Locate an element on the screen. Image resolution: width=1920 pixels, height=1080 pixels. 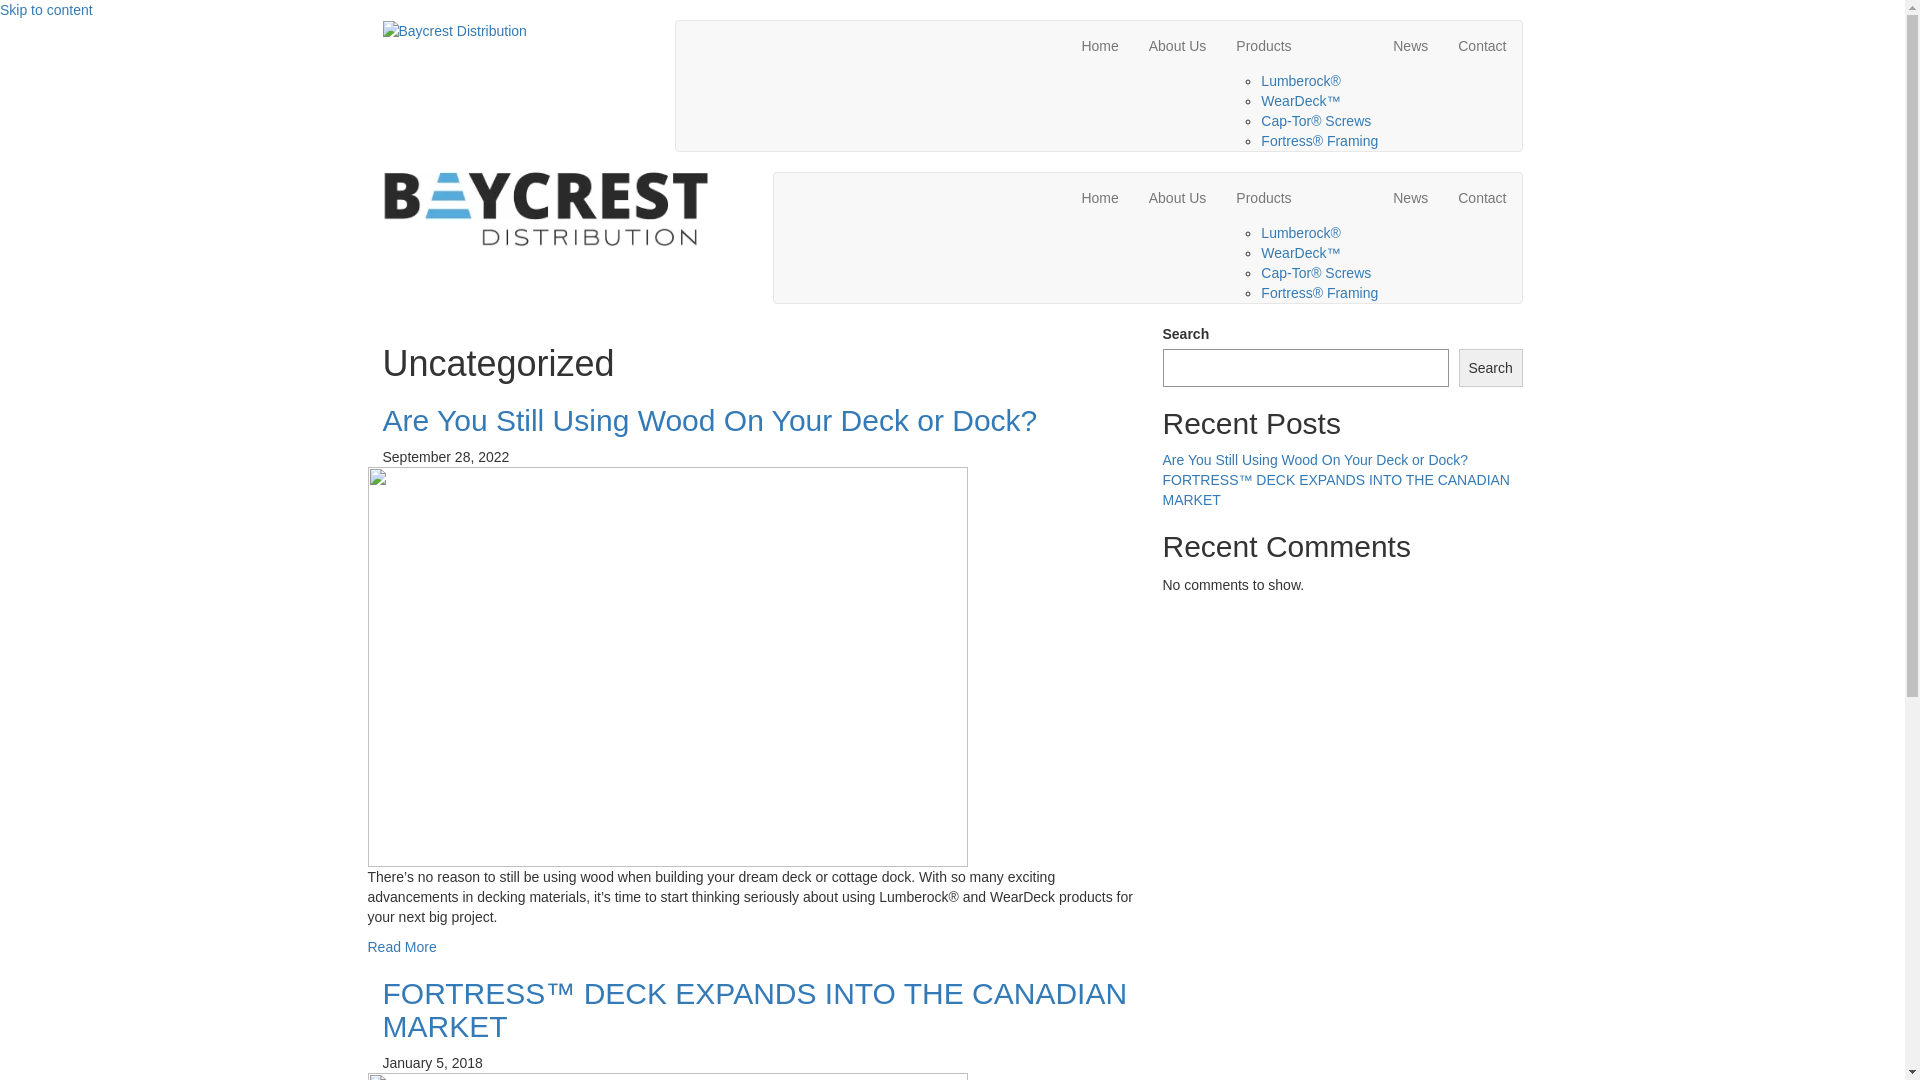
Are You Still Using Wood On Your Deck or Dock? is located at coordinates (1315, 460).